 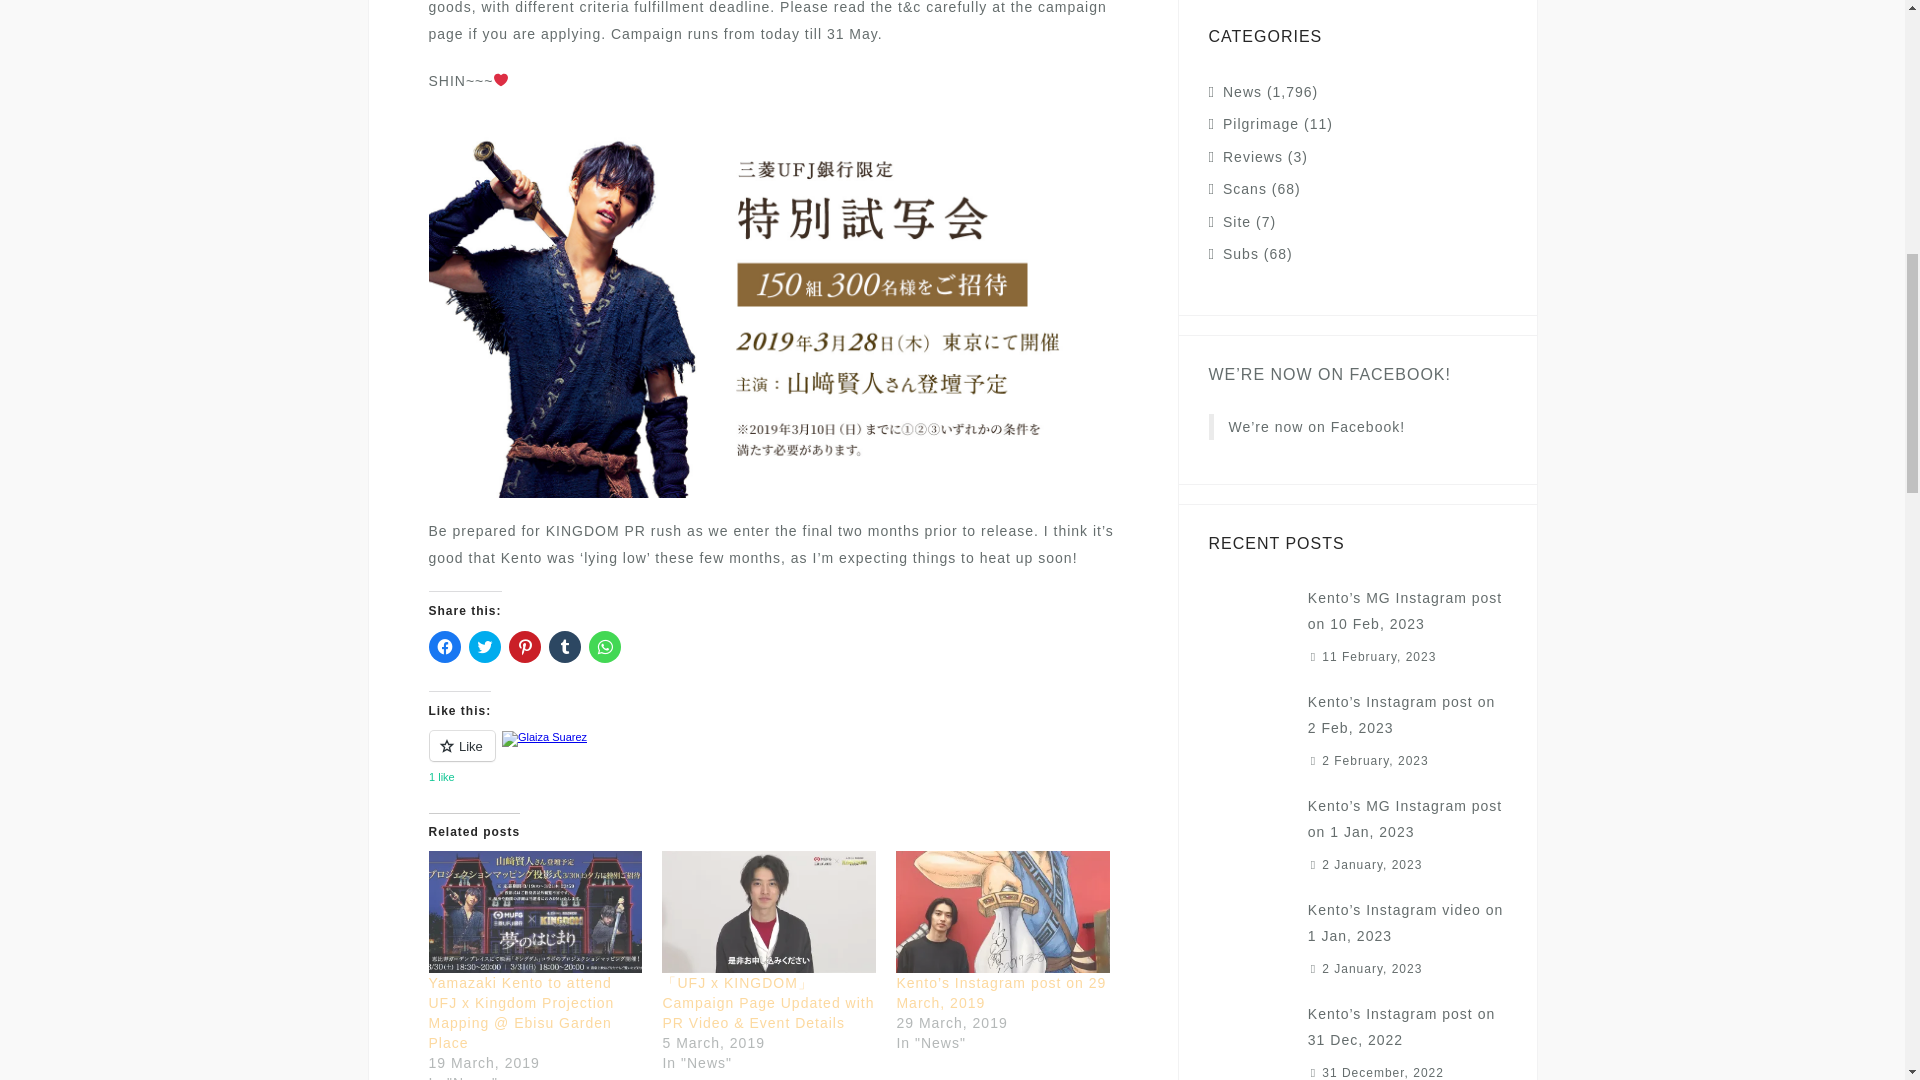 I want to click on News, so click(x=1242, y=92).